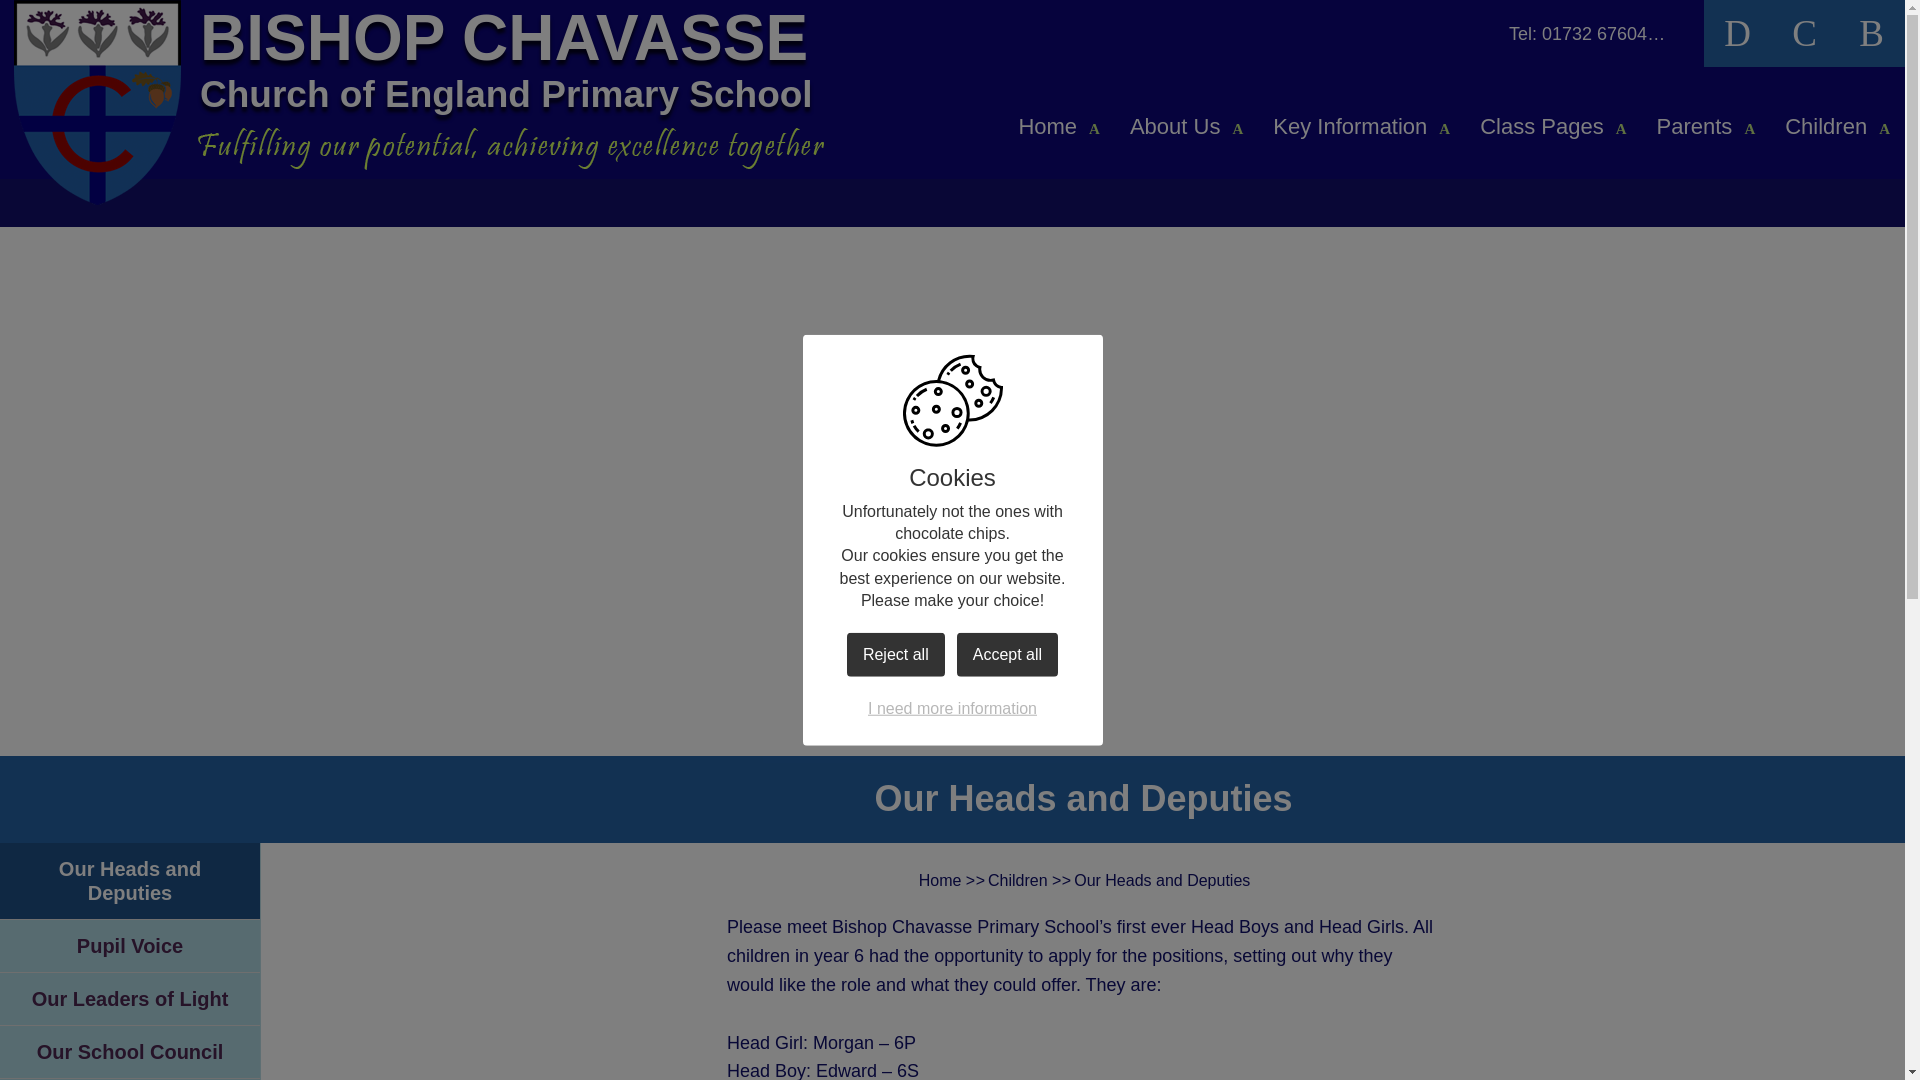 The width and height of the screenshot is (1920, 1080). I want to click on Home, so click(1058, 138).